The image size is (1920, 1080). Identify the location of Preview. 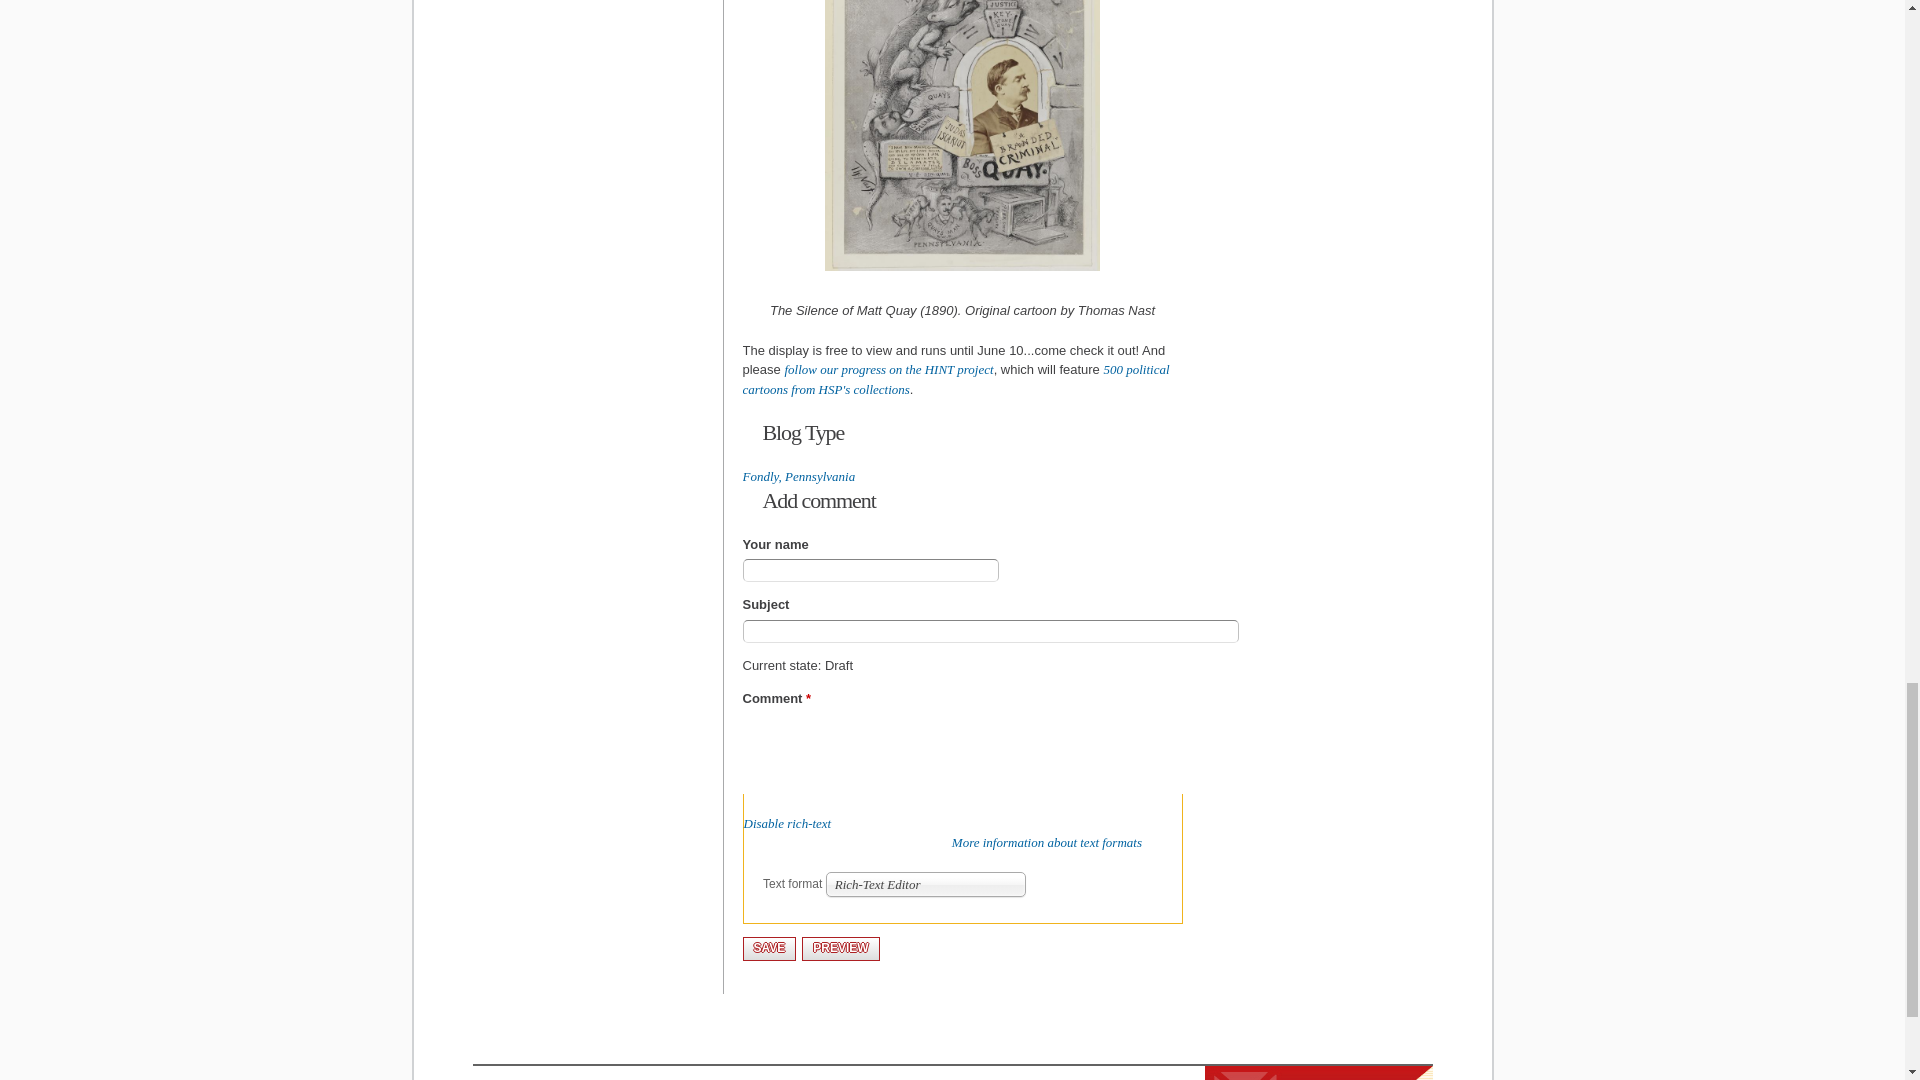
(840, 948).